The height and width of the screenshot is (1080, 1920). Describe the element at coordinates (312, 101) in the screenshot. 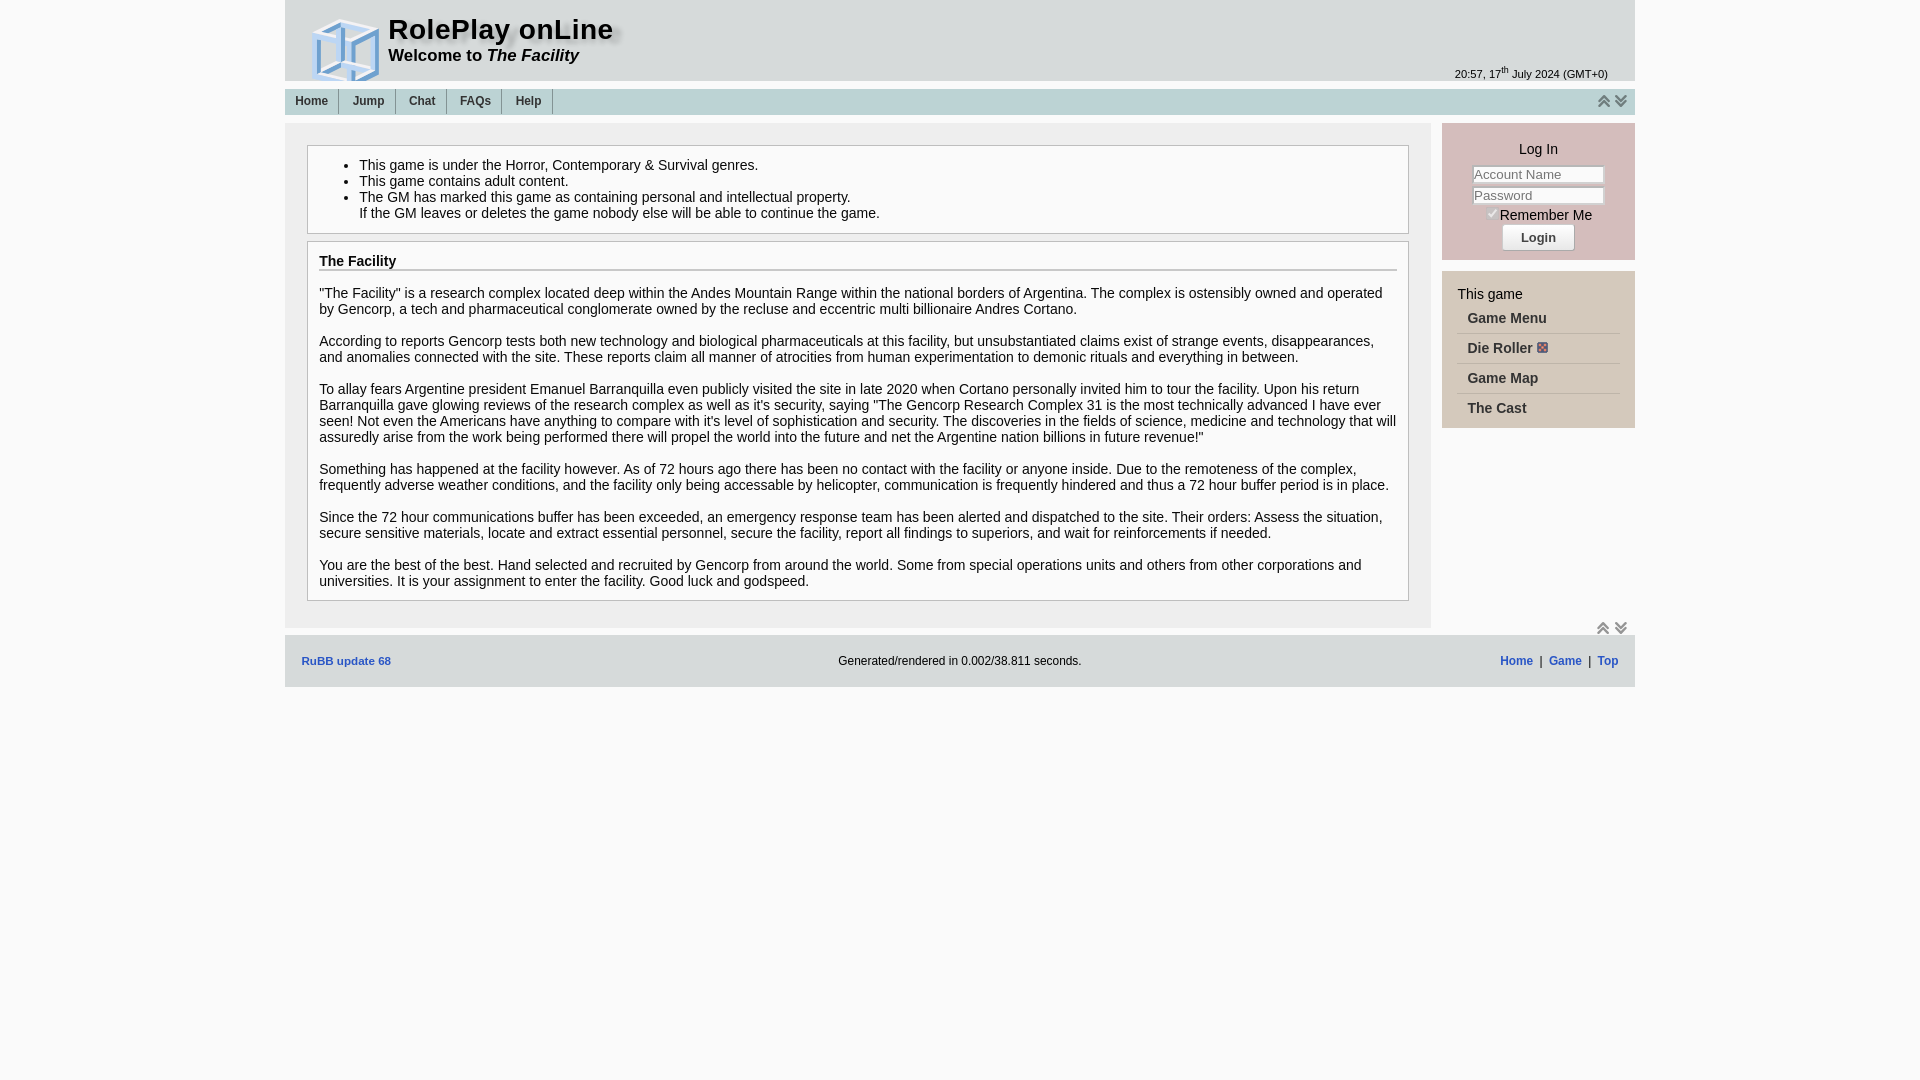

I see `Home` at that location.